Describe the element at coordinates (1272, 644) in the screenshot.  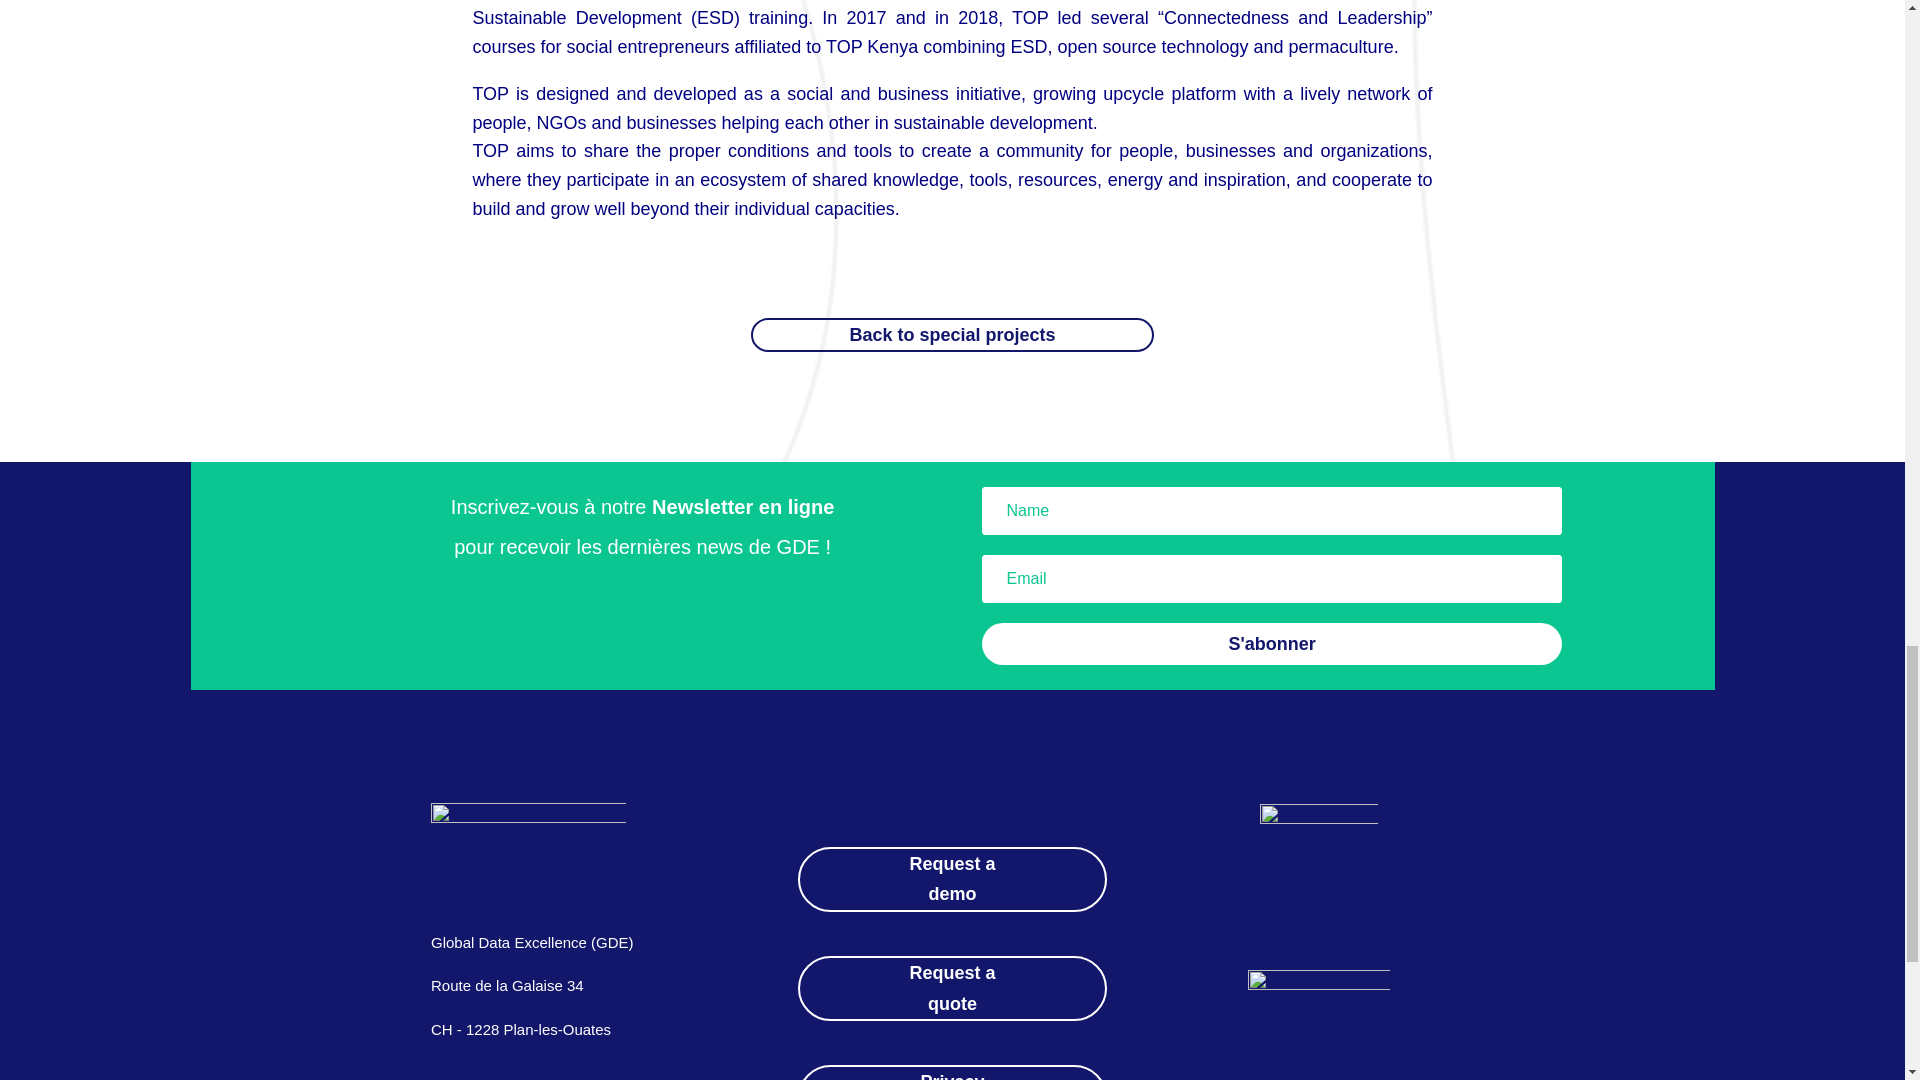
I see `S'abonner` at that location.